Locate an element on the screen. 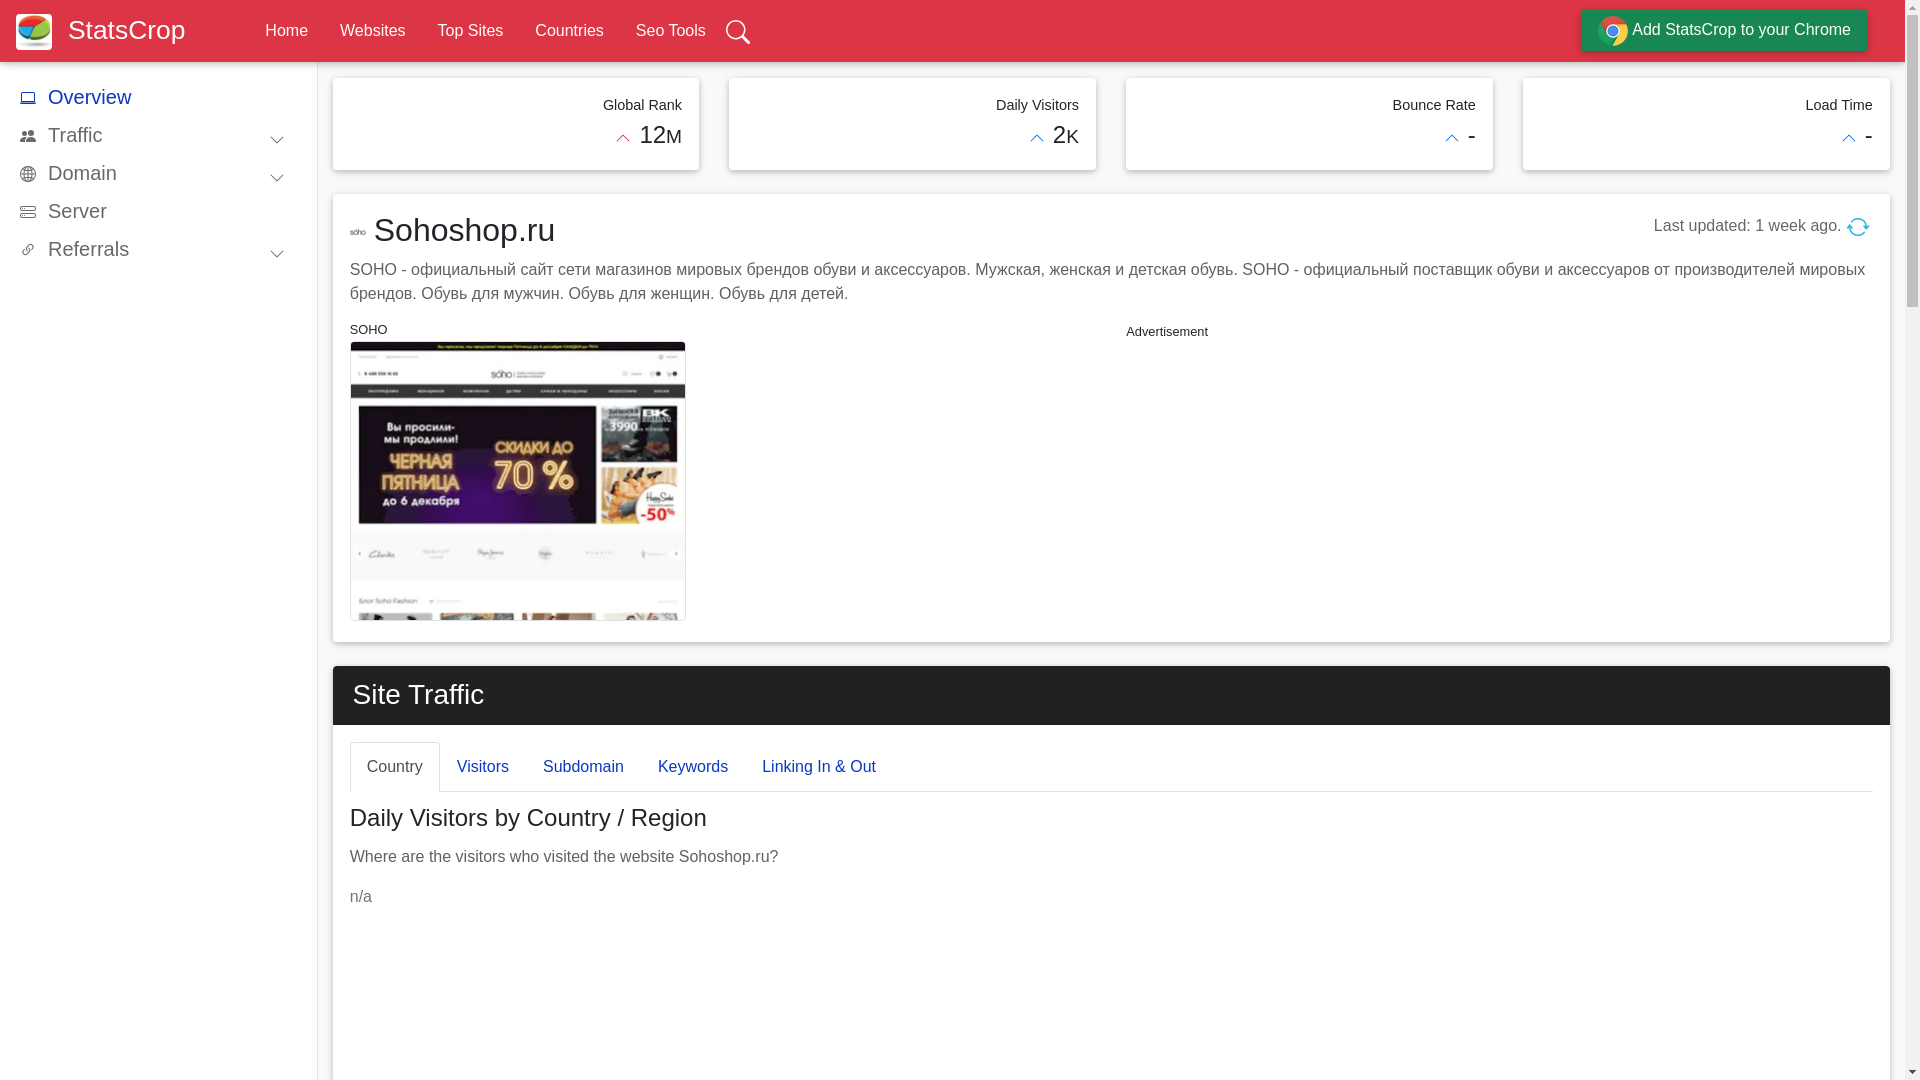 This screenshot has width=1920, height=1080. Keywords is located at coordinates (692, 766).